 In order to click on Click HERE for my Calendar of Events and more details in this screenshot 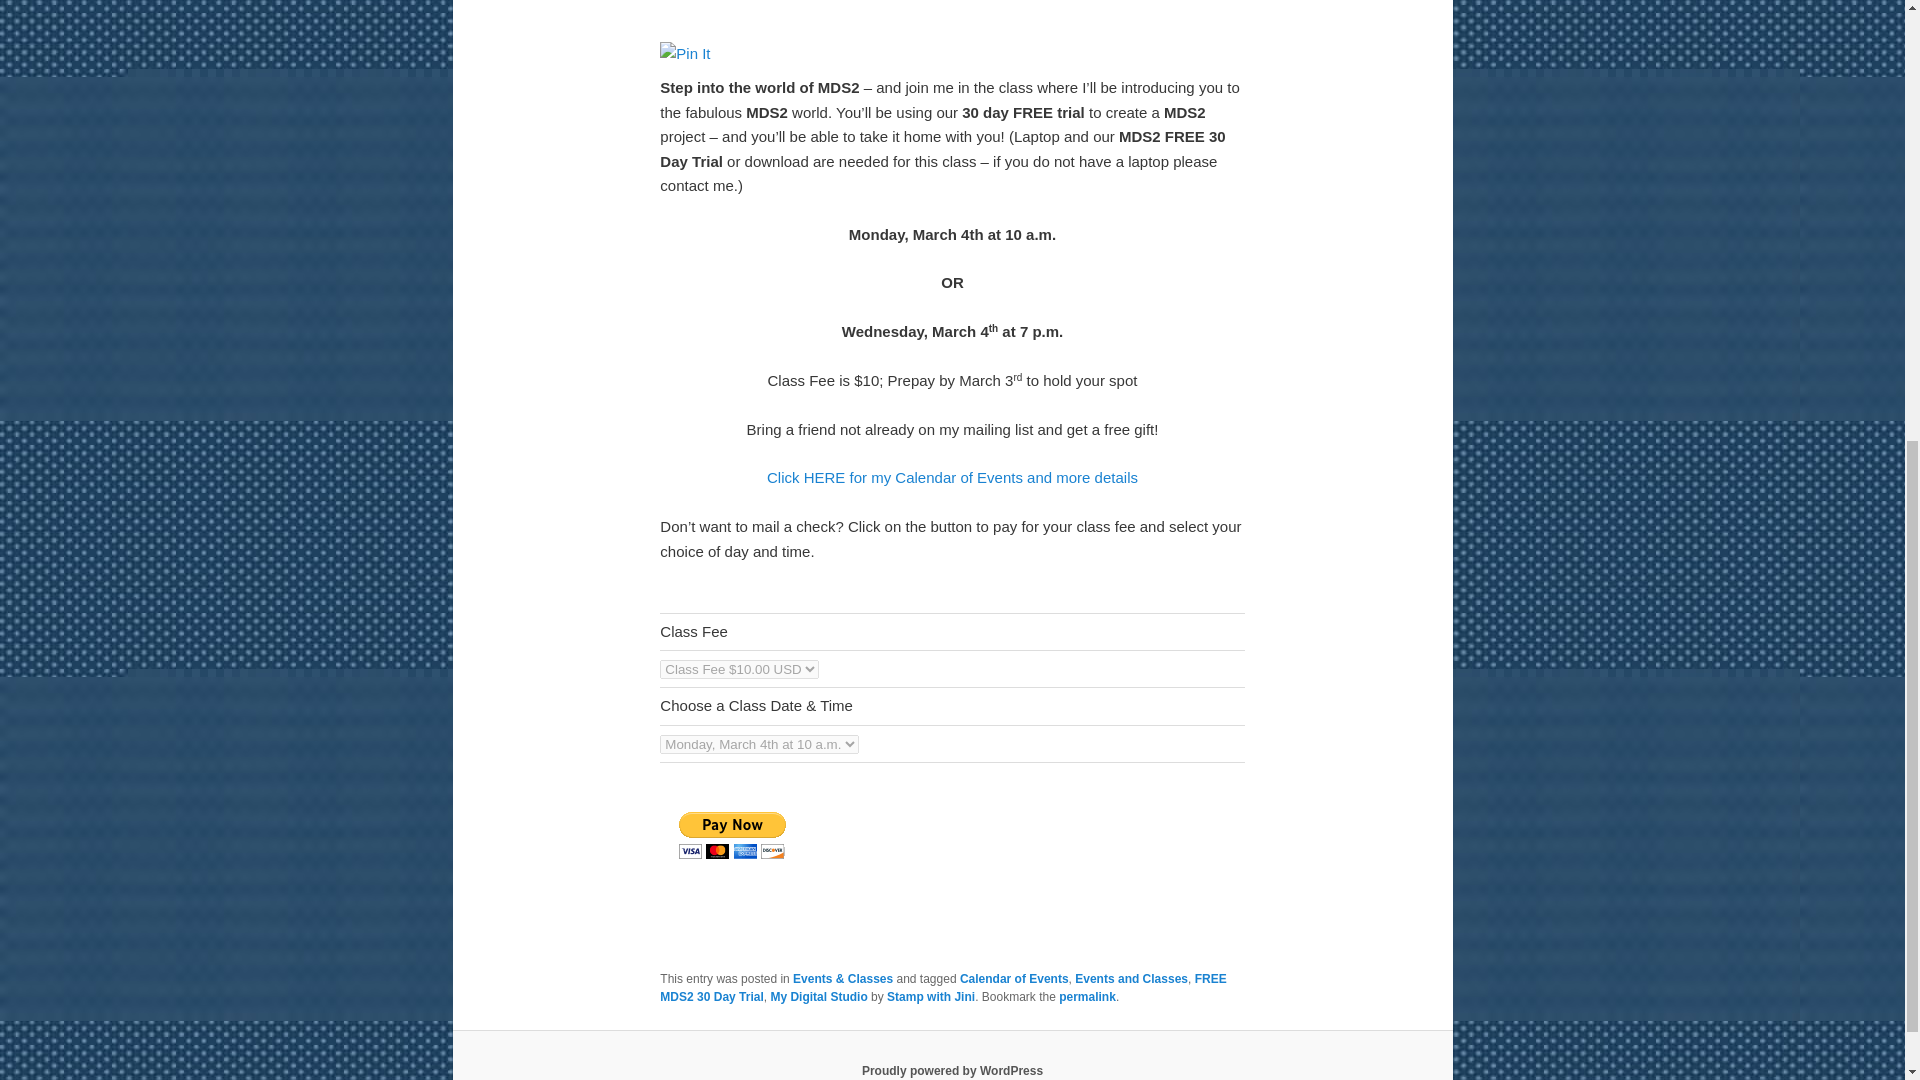, I will do `click(952, 477)`.